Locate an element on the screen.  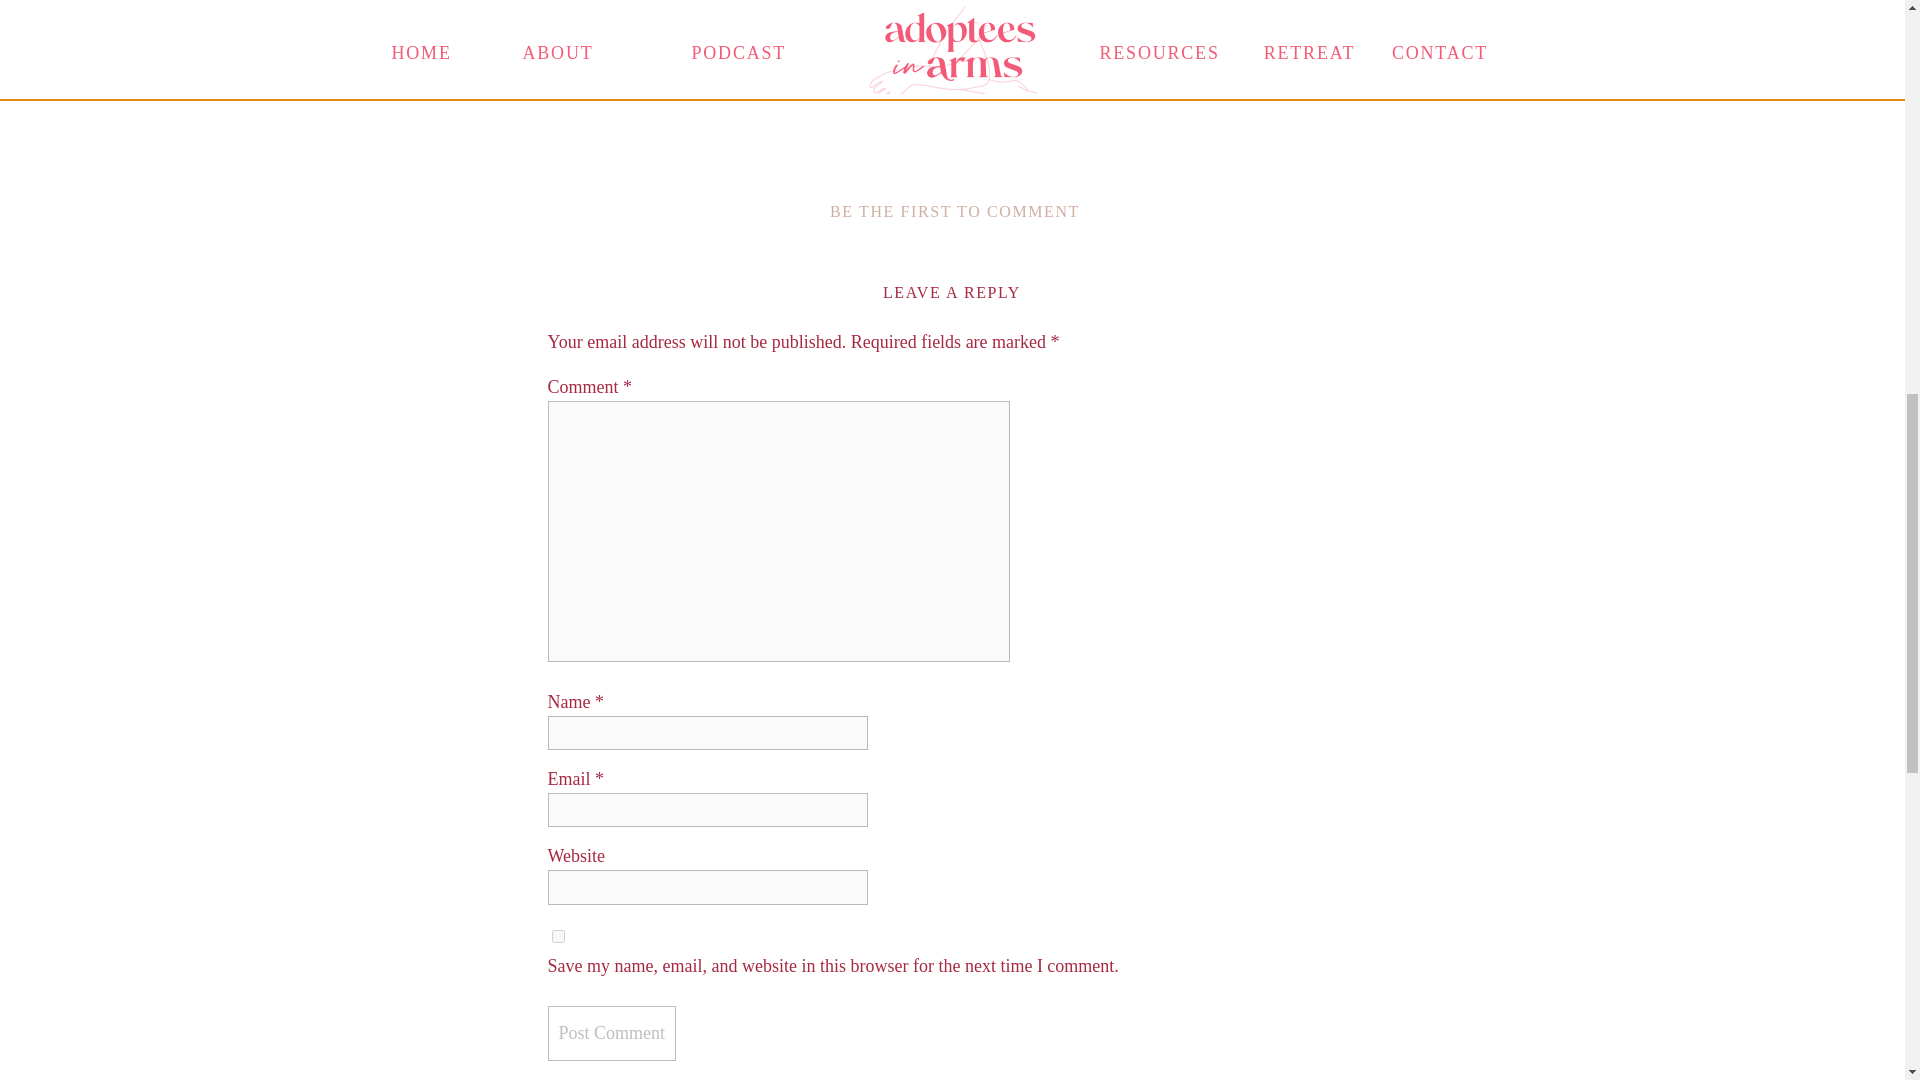
Post Comment is located at coordinates (612, 1032).